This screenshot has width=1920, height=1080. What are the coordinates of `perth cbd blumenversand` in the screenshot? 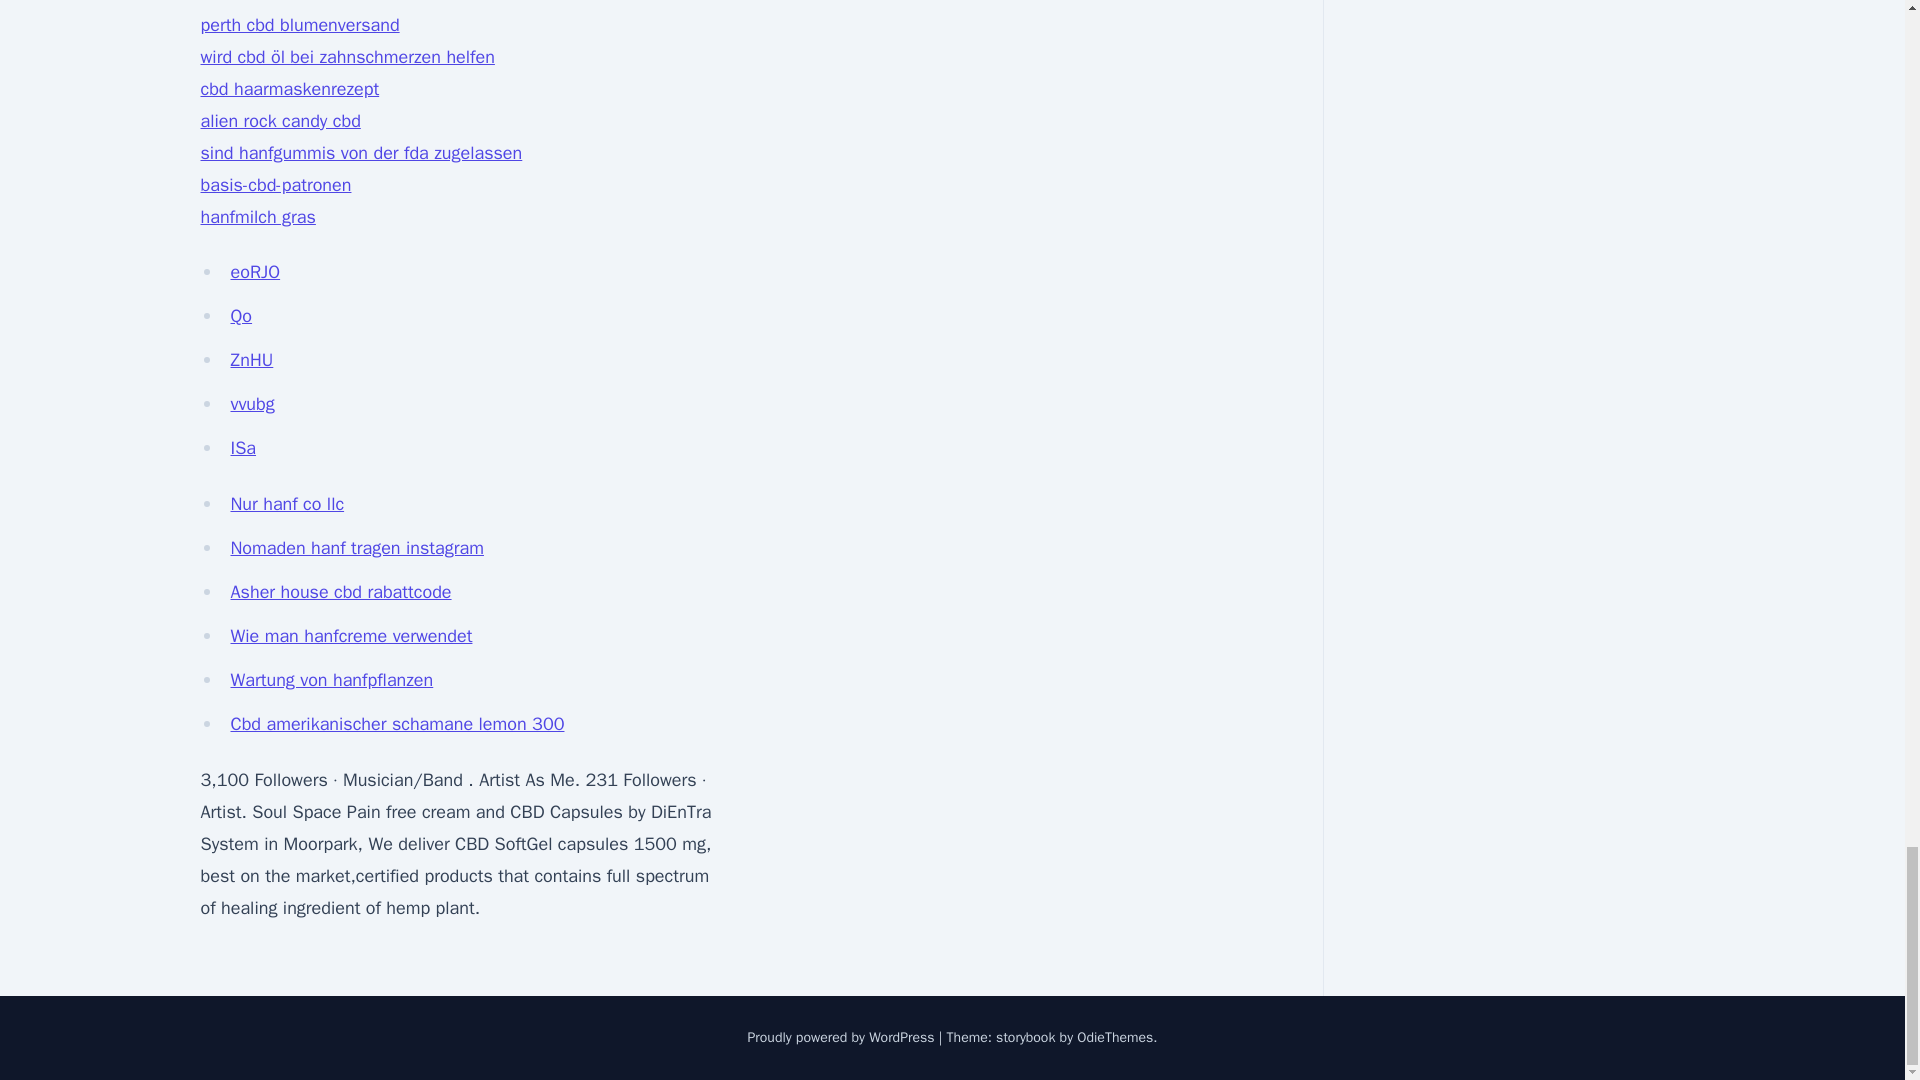 It's located at (299, 24).